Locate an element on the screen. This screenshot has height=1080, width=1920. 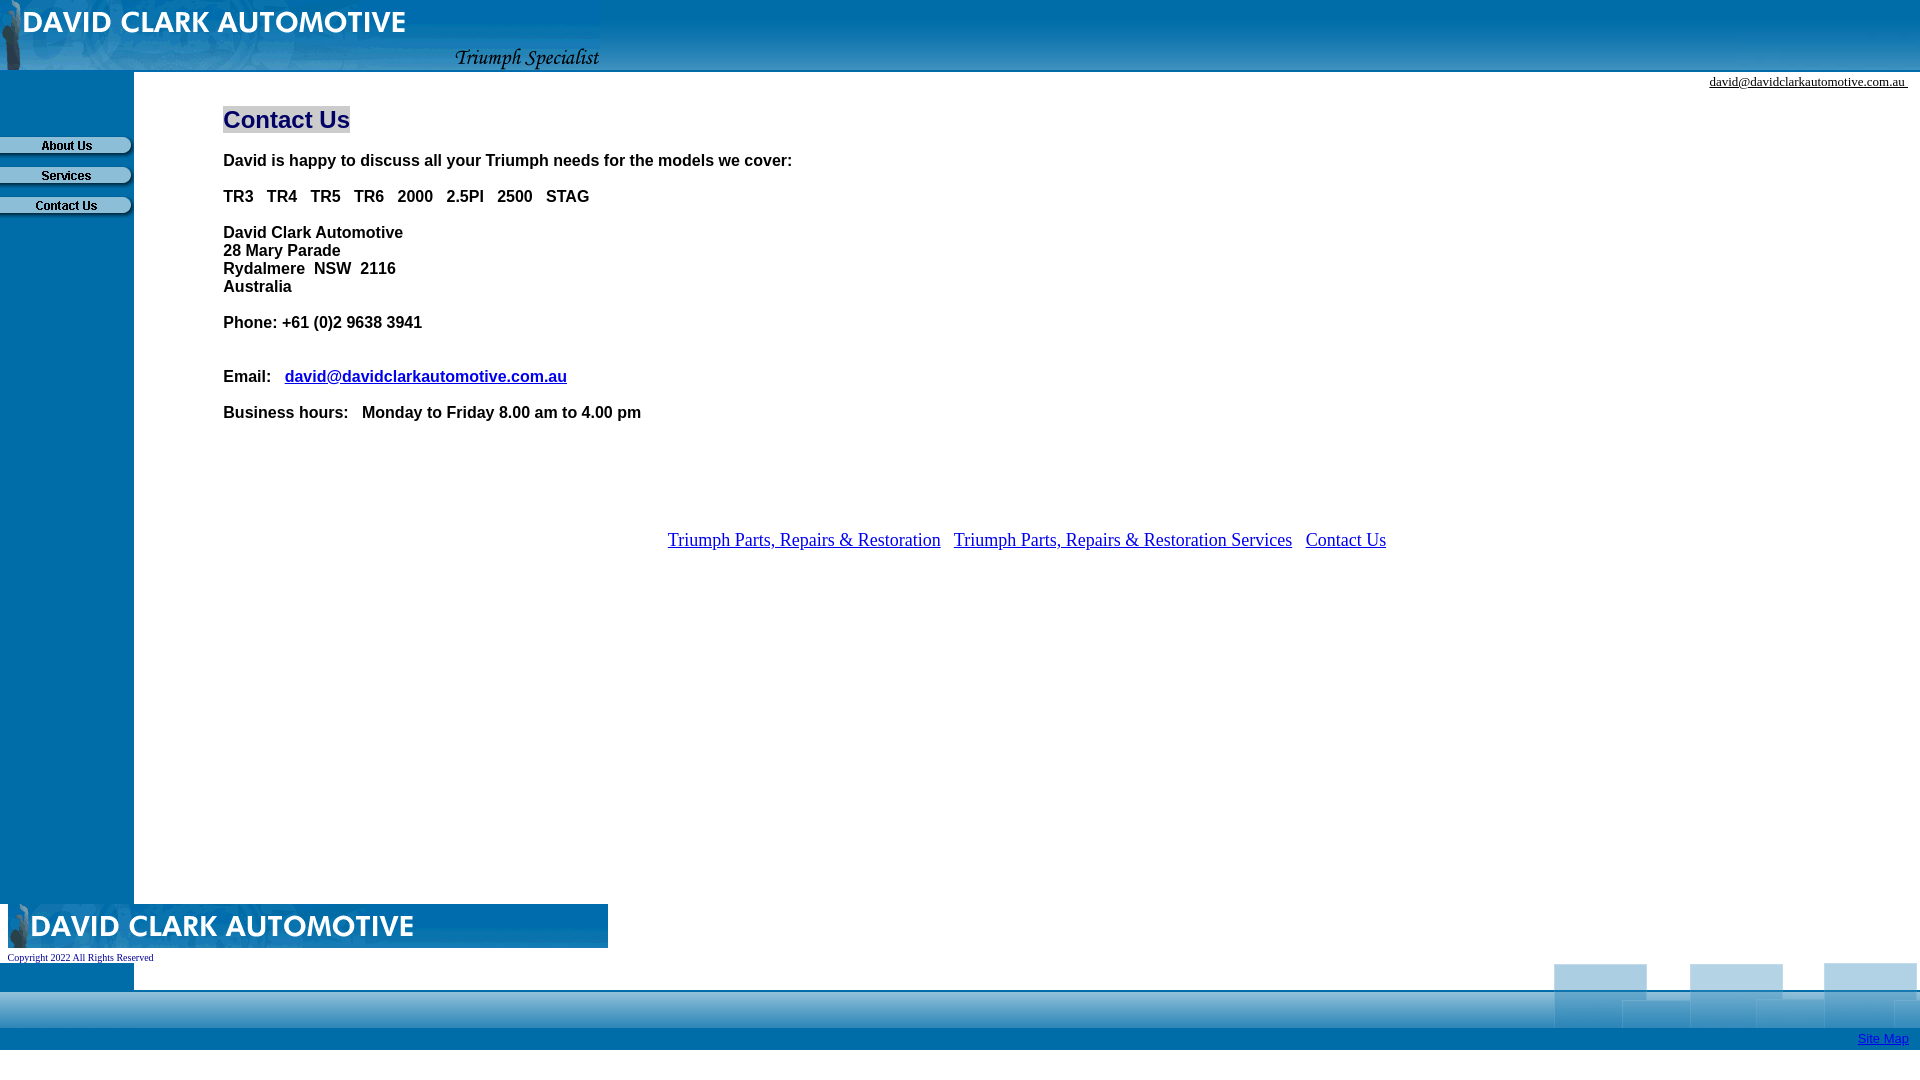
Triumph Parts, Repairs & Restoration Services is located at coordinates (1123, 540).